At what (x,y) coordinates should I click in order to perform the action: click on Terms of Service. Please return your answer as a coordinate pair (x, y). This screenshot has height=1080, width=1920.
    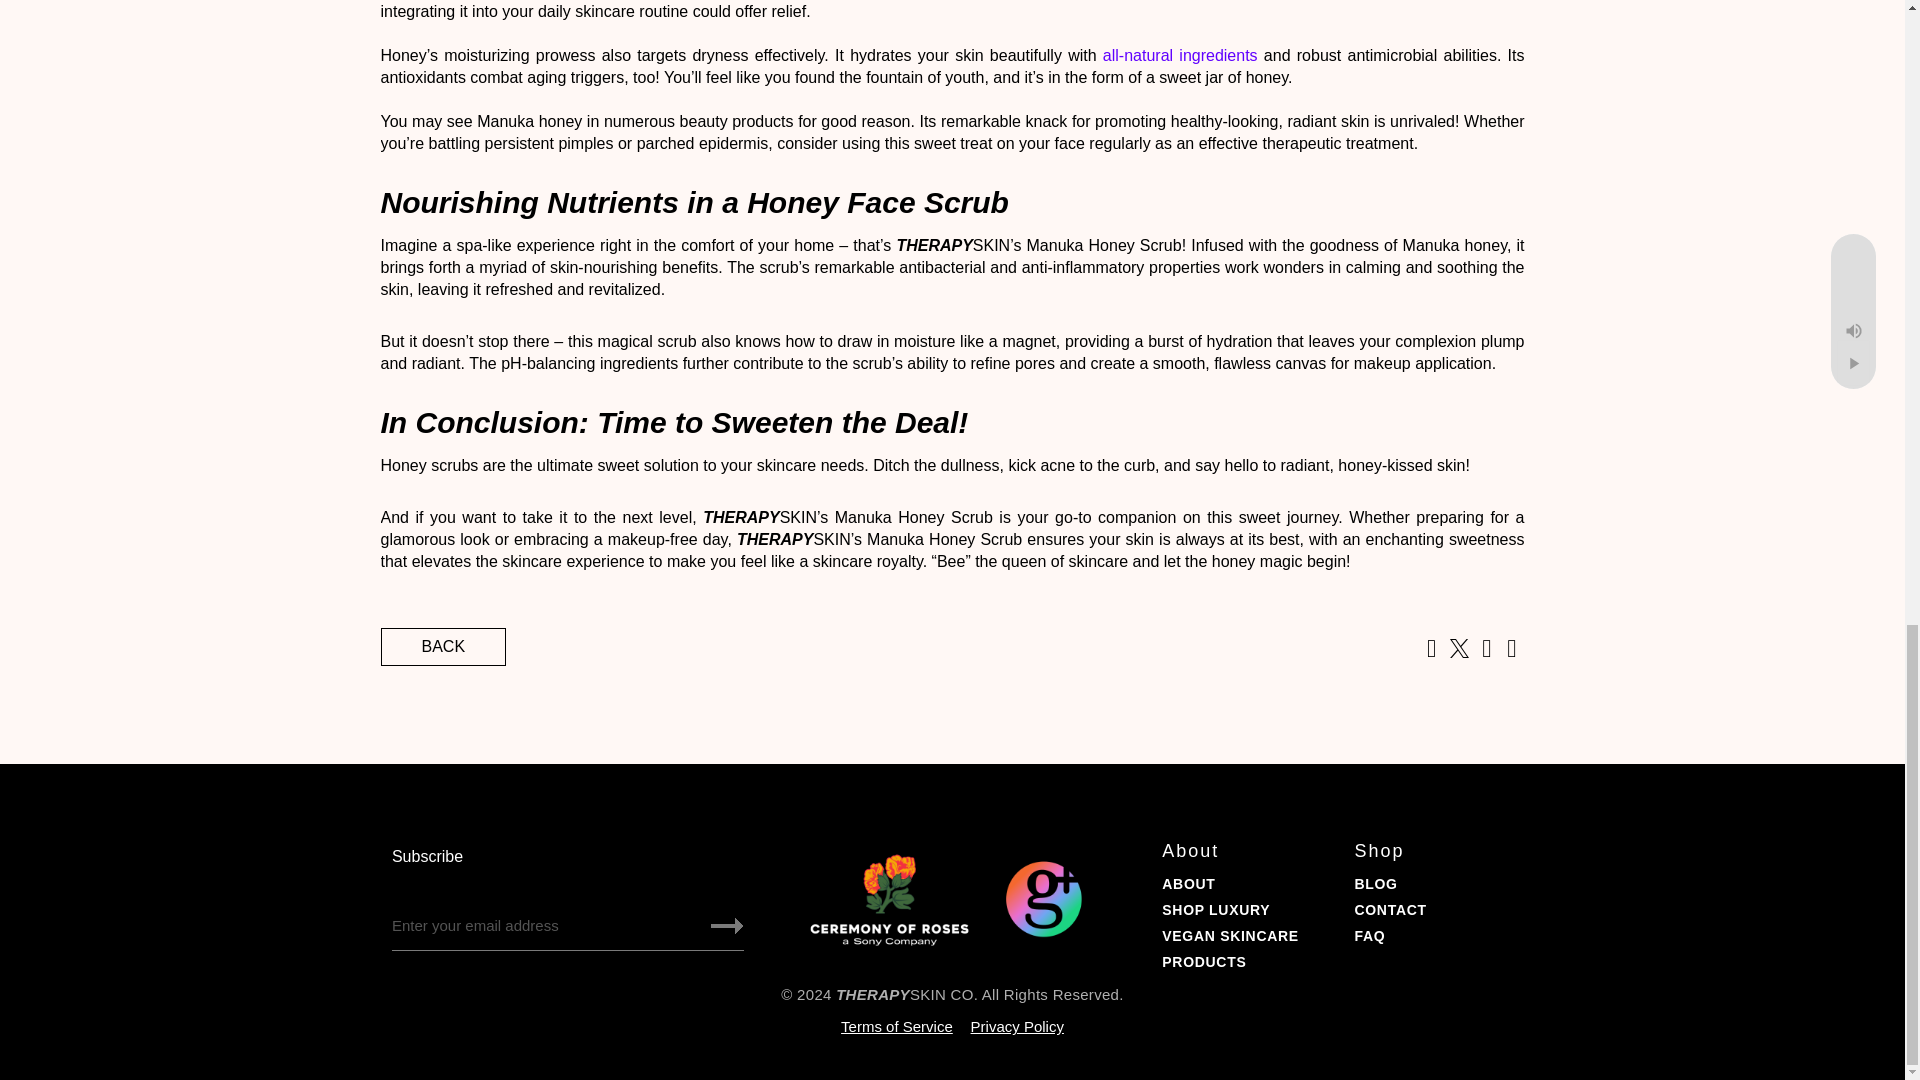
    Looking at the image, I should click on (896, 1026).